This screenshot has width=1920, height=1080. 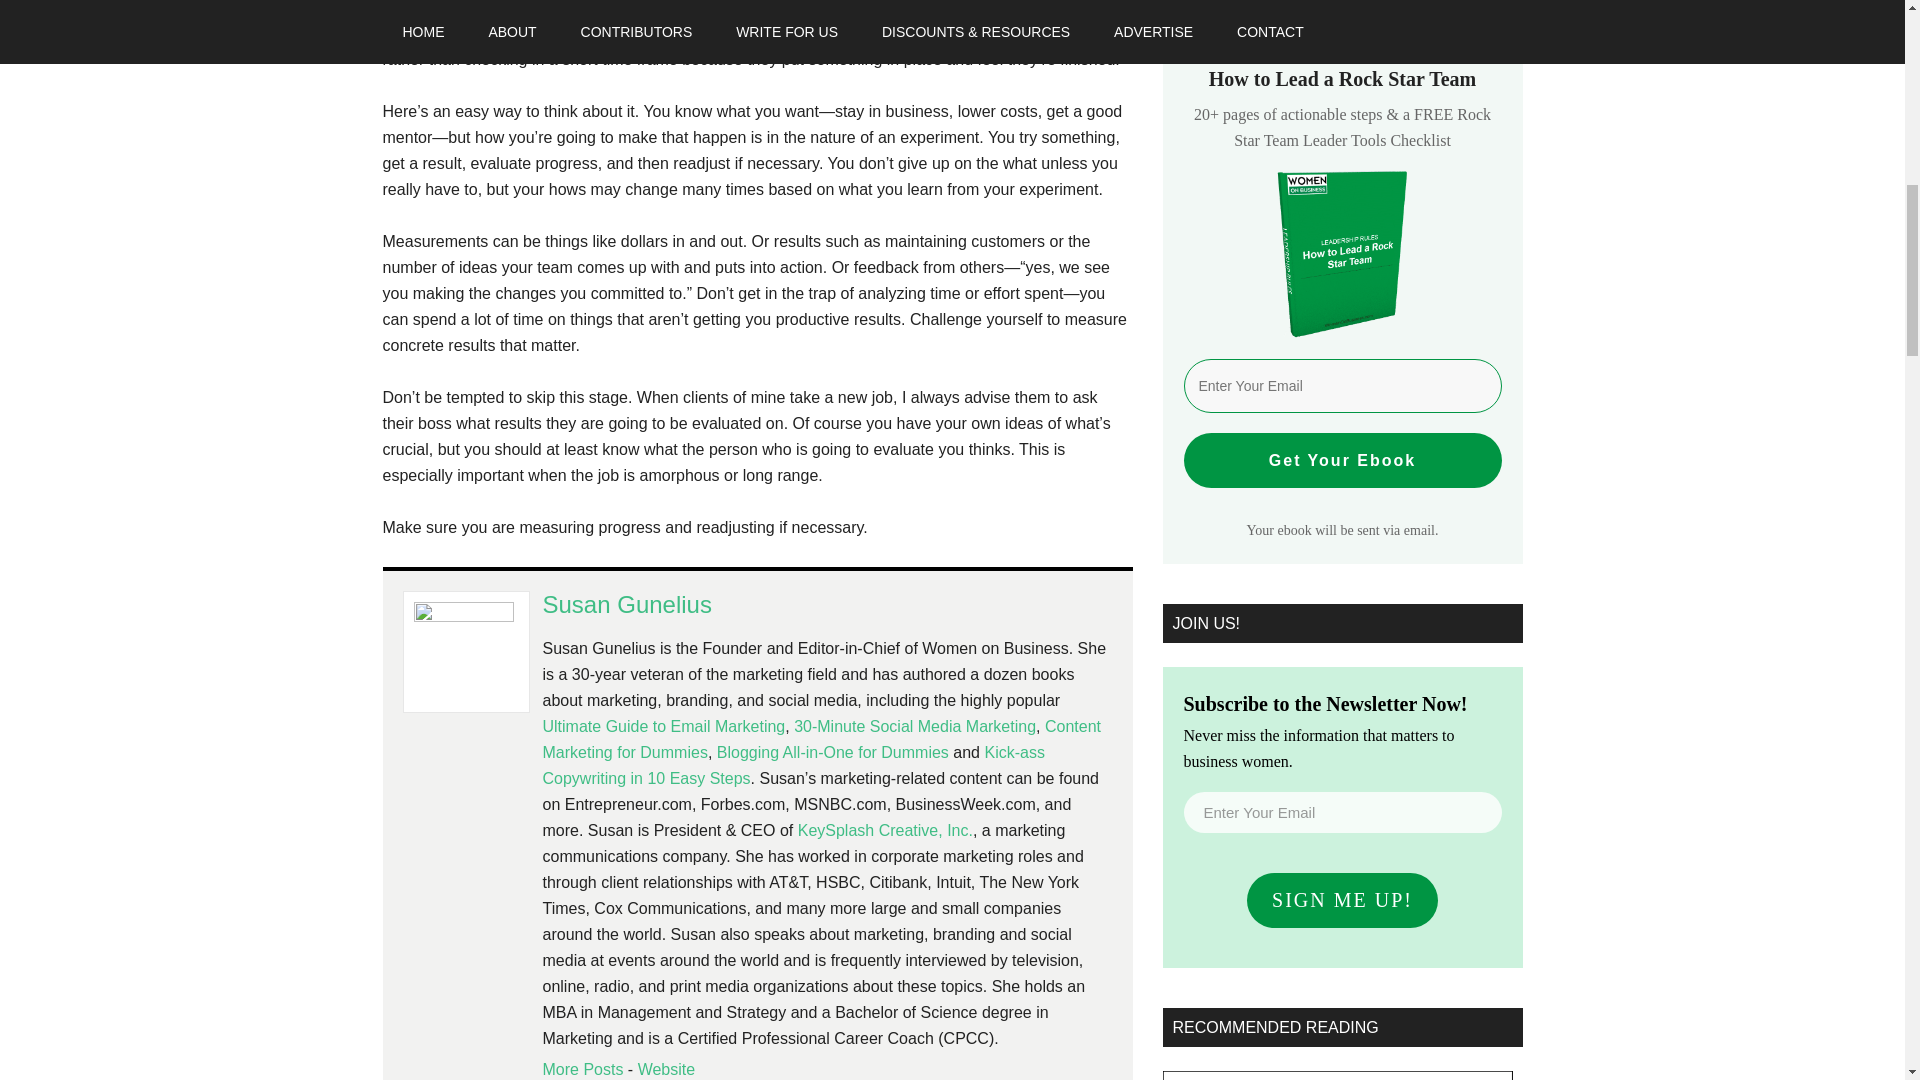 What do you see at coordinates (820, 740) in the screenshot?
I see `Content Marketing for Dummies` at bounding box center [820, 740].